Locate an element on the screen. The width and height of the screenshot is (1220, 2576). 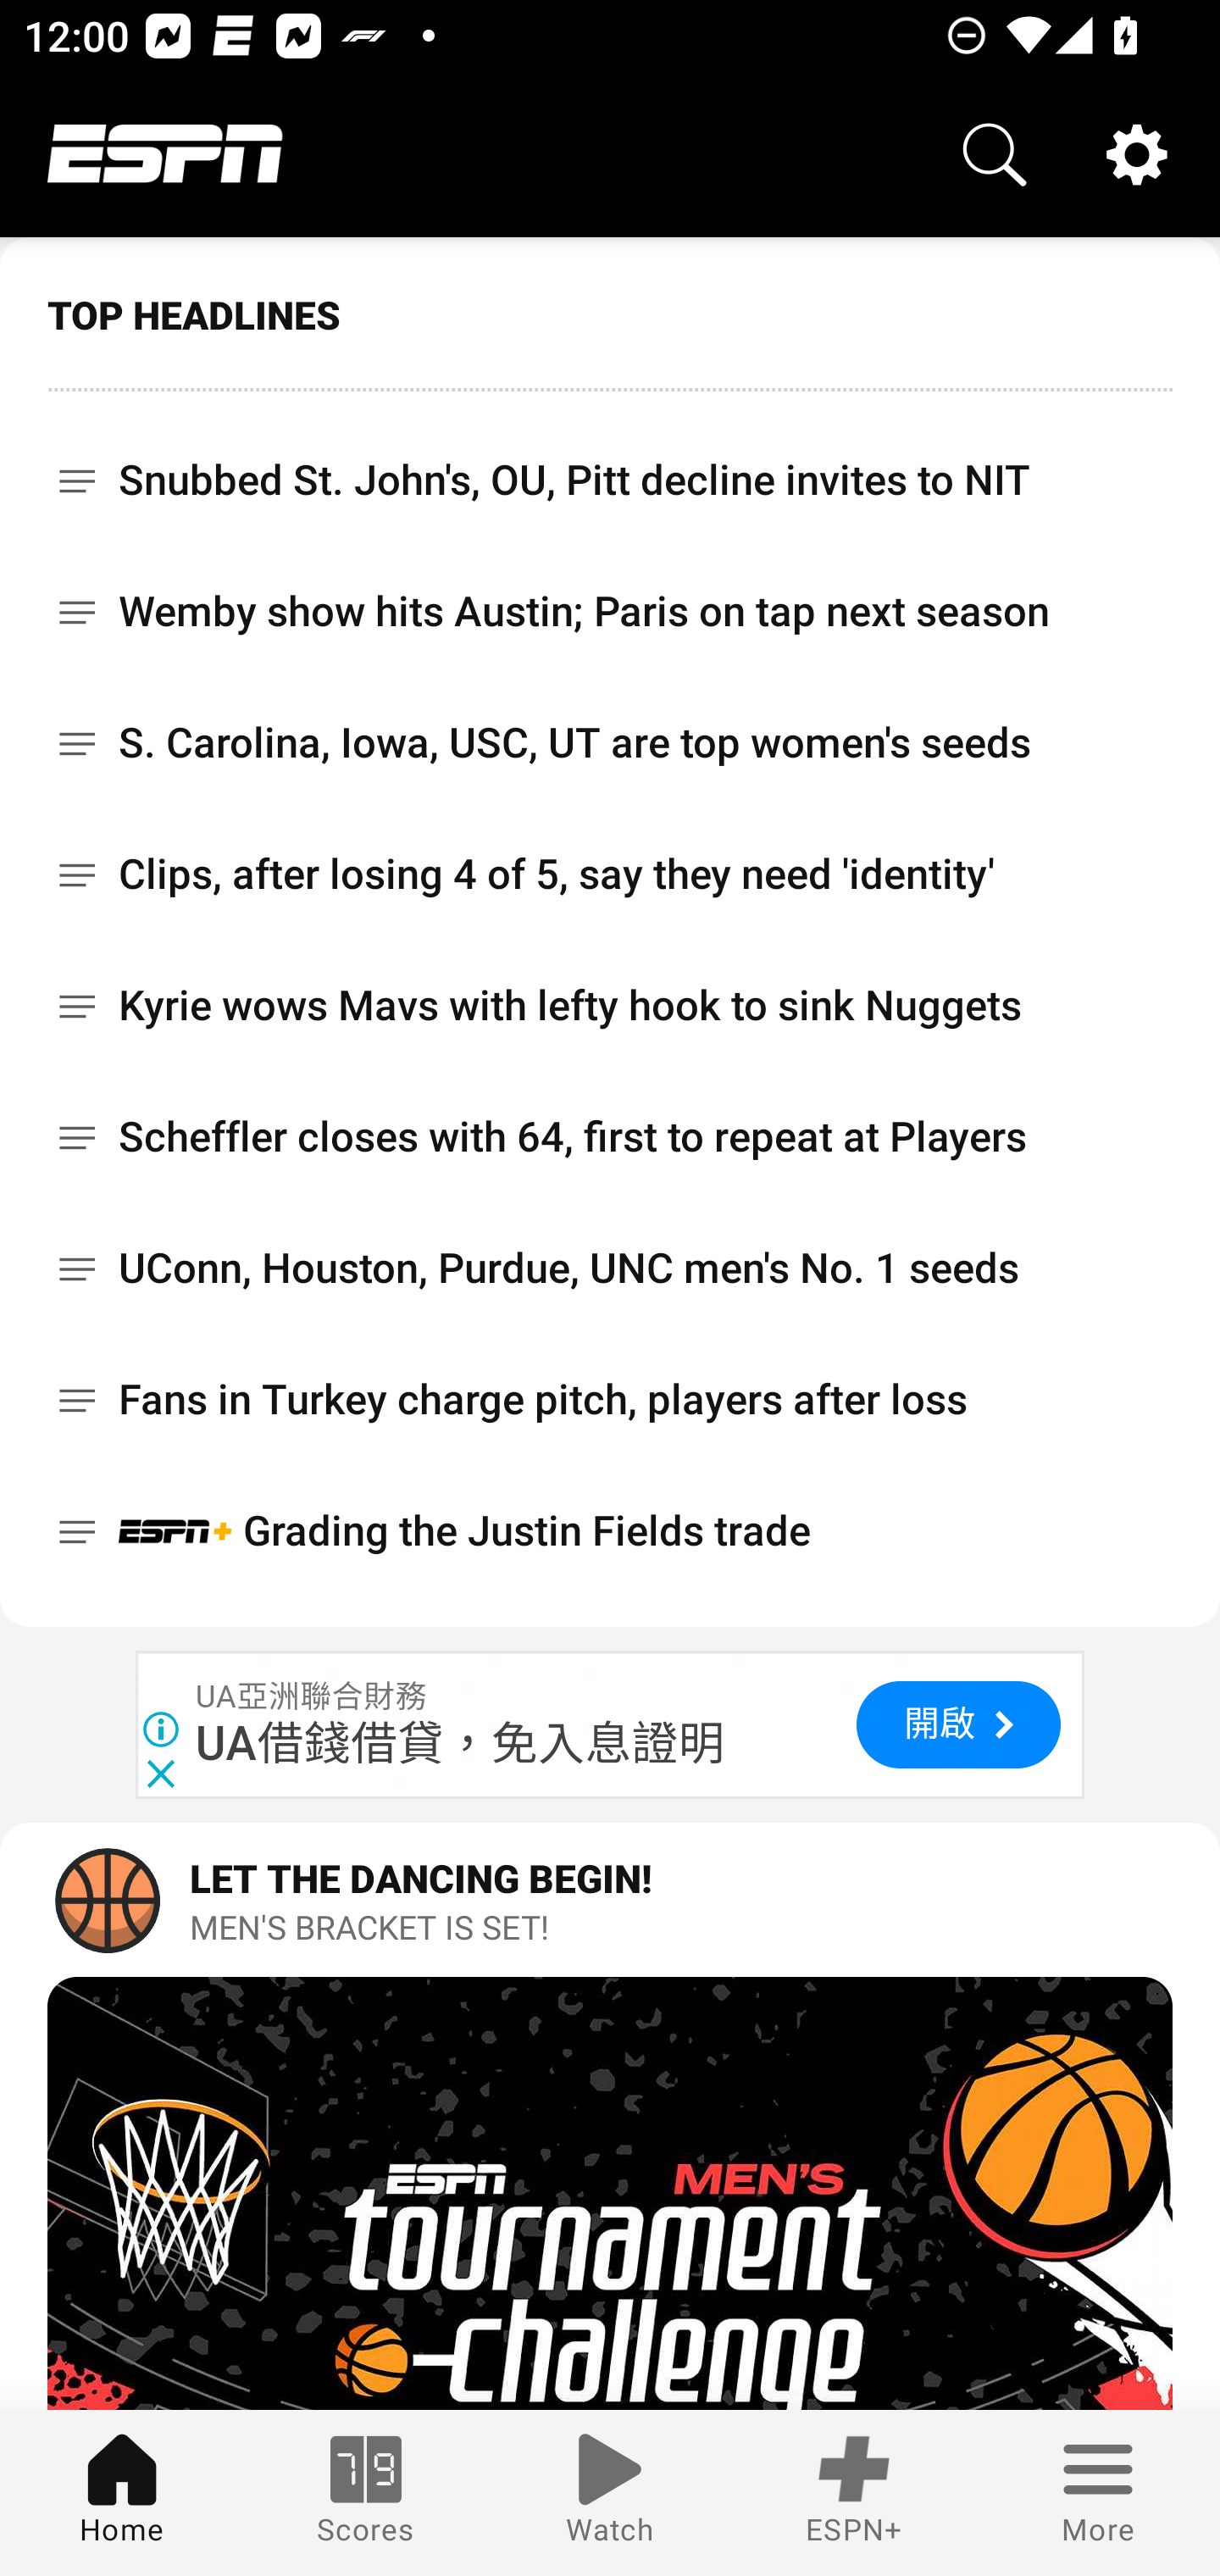
 Fans in Turkey charge pitch, players after loss is located at coordinates (610, 1400).